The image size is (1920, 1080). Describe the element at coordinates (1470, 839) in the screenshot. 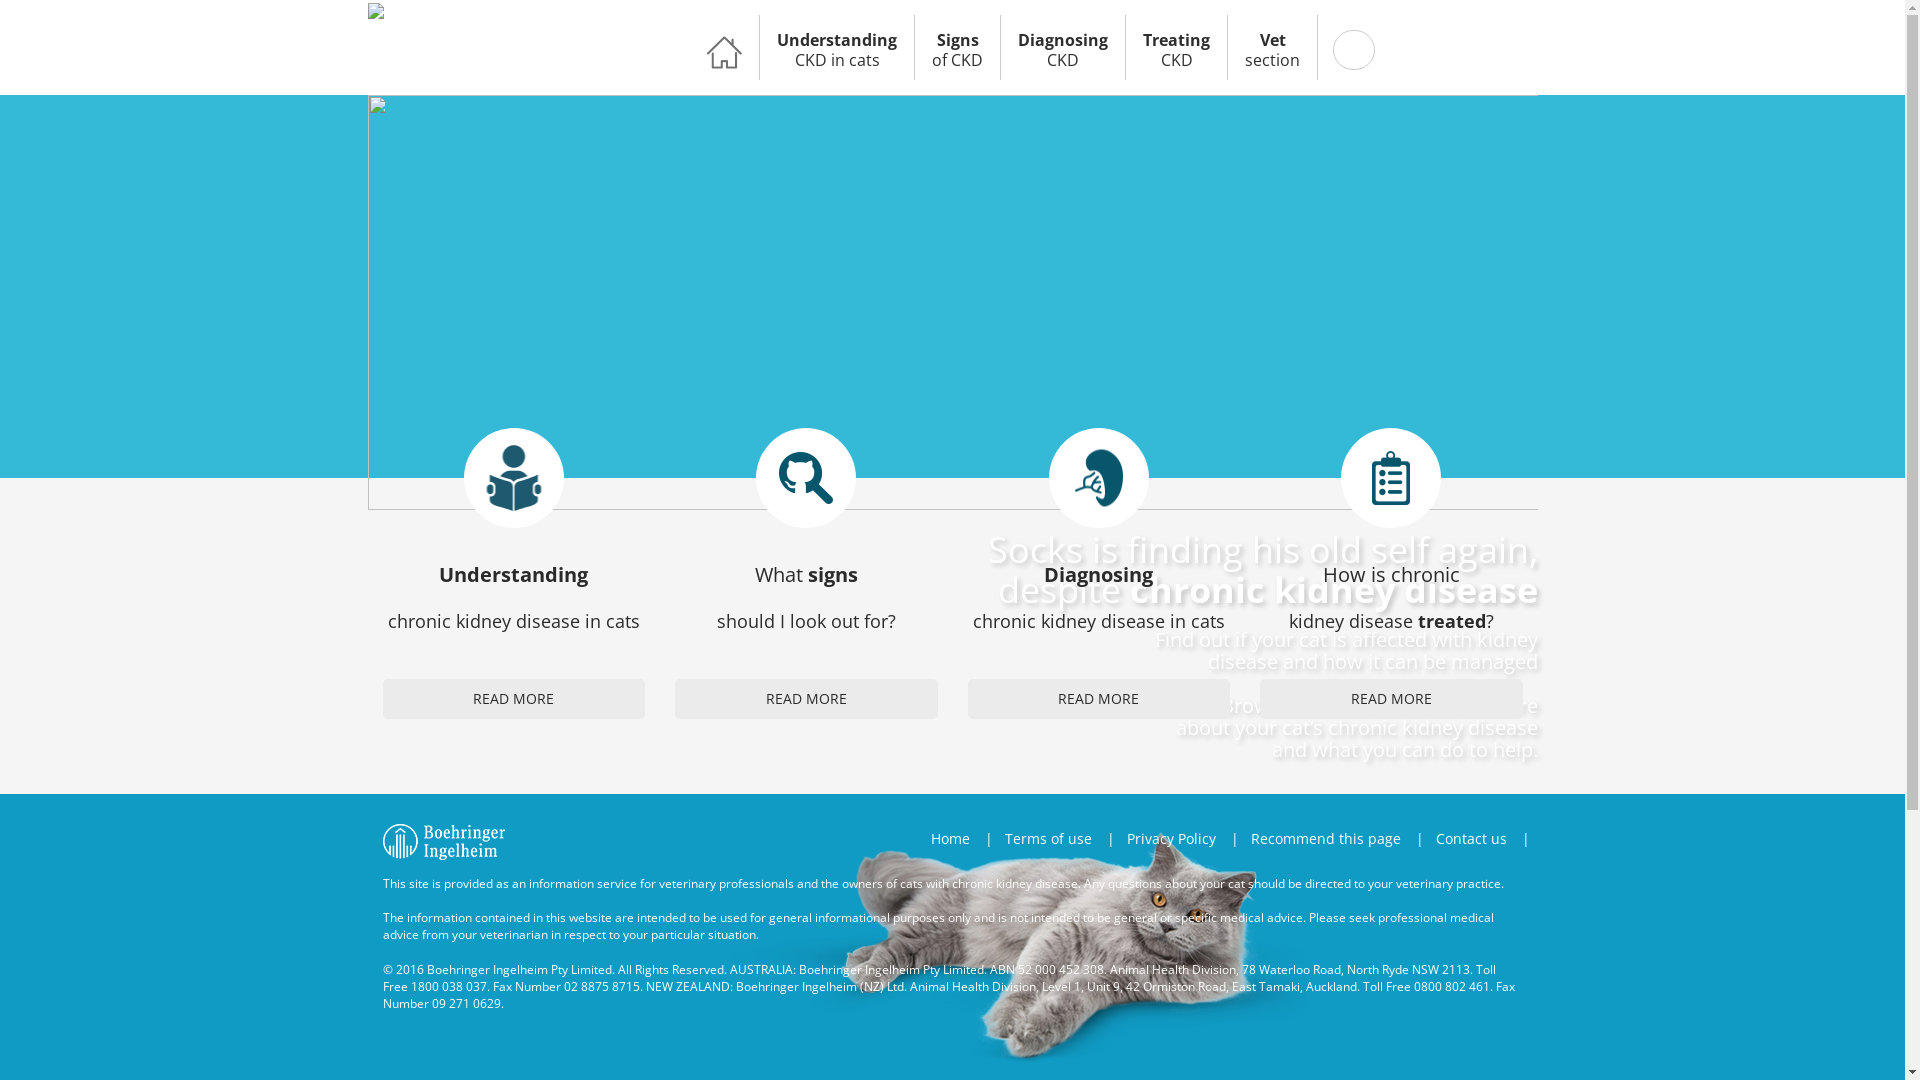

I see `Contact us` at that location.